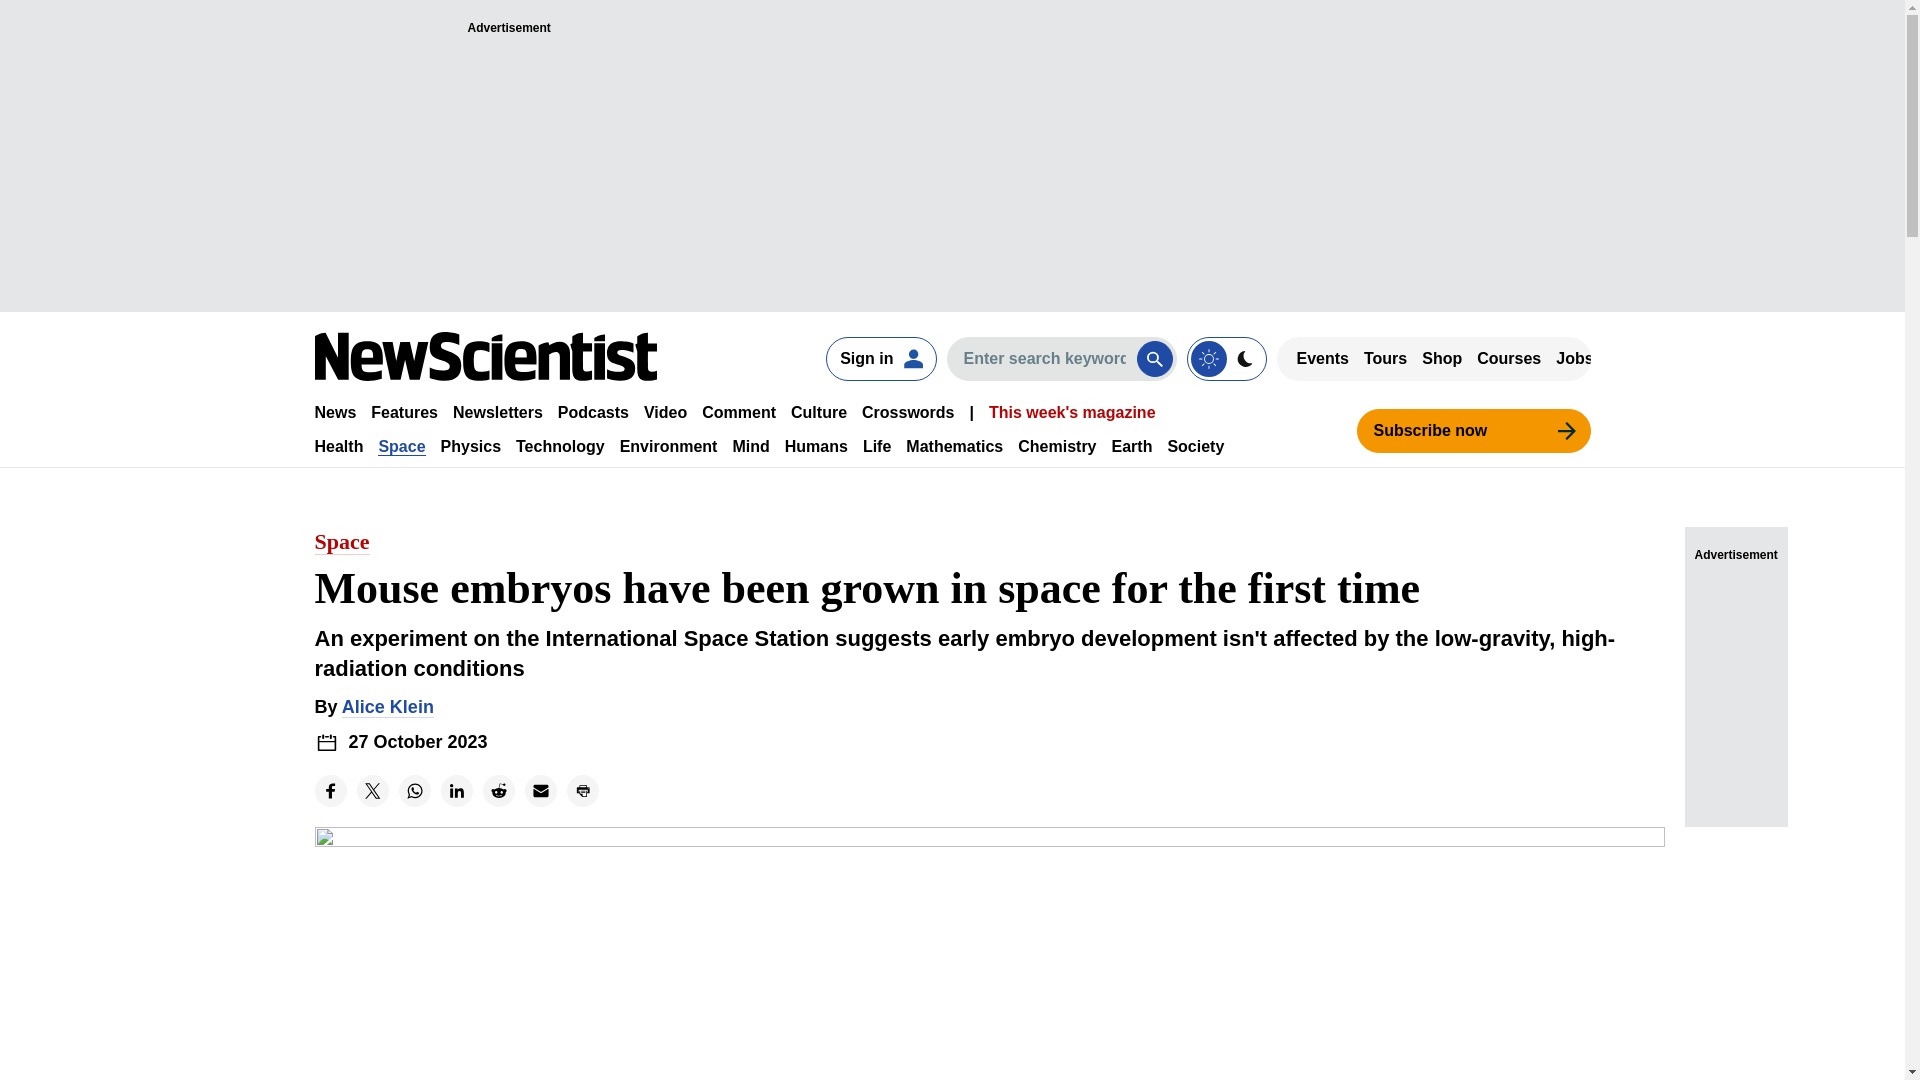  Describe the element at coordinates (498, 412) in the screenshot. I see `Newsletters` at that location.